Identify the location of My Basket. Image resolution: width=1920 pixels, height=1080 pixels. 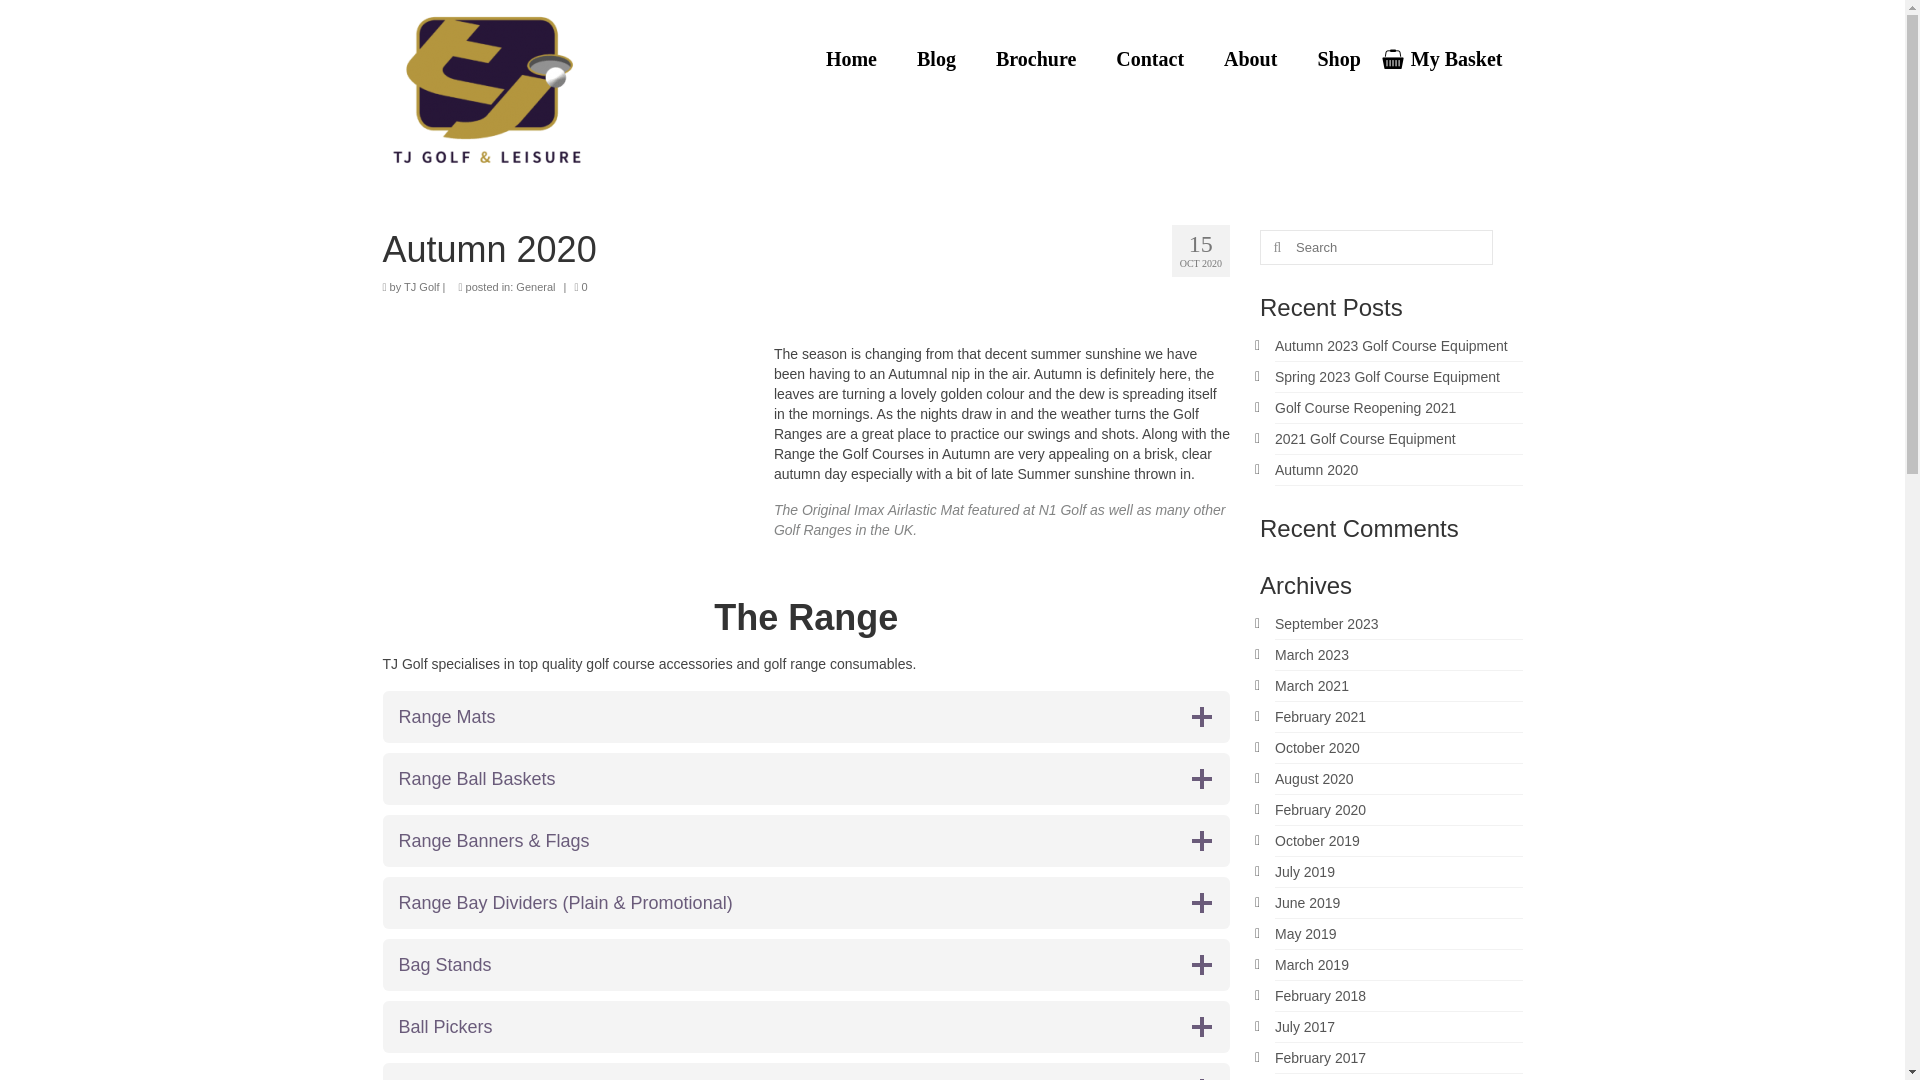
(1451, 58).